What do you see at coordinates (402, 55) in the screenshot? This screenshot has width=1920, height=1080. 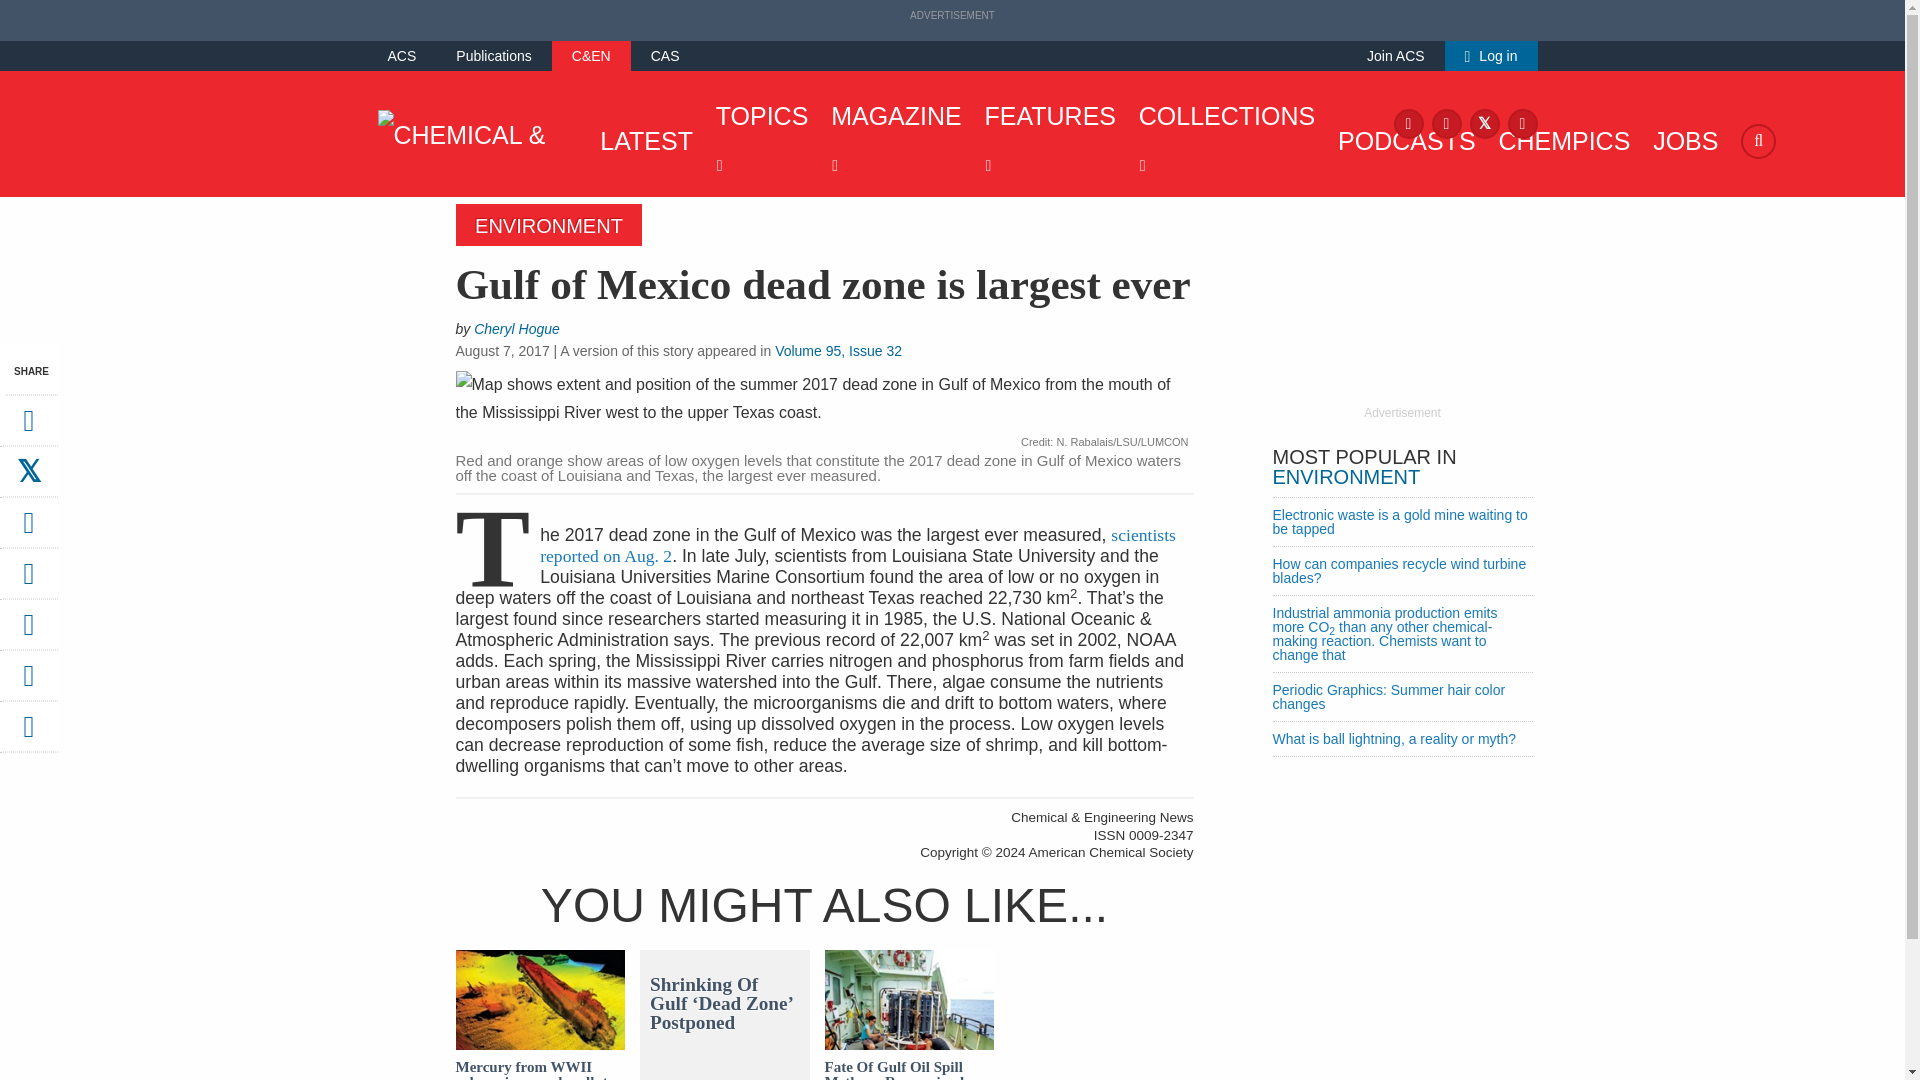 I see `ACS` at bounding box center [402, 55].